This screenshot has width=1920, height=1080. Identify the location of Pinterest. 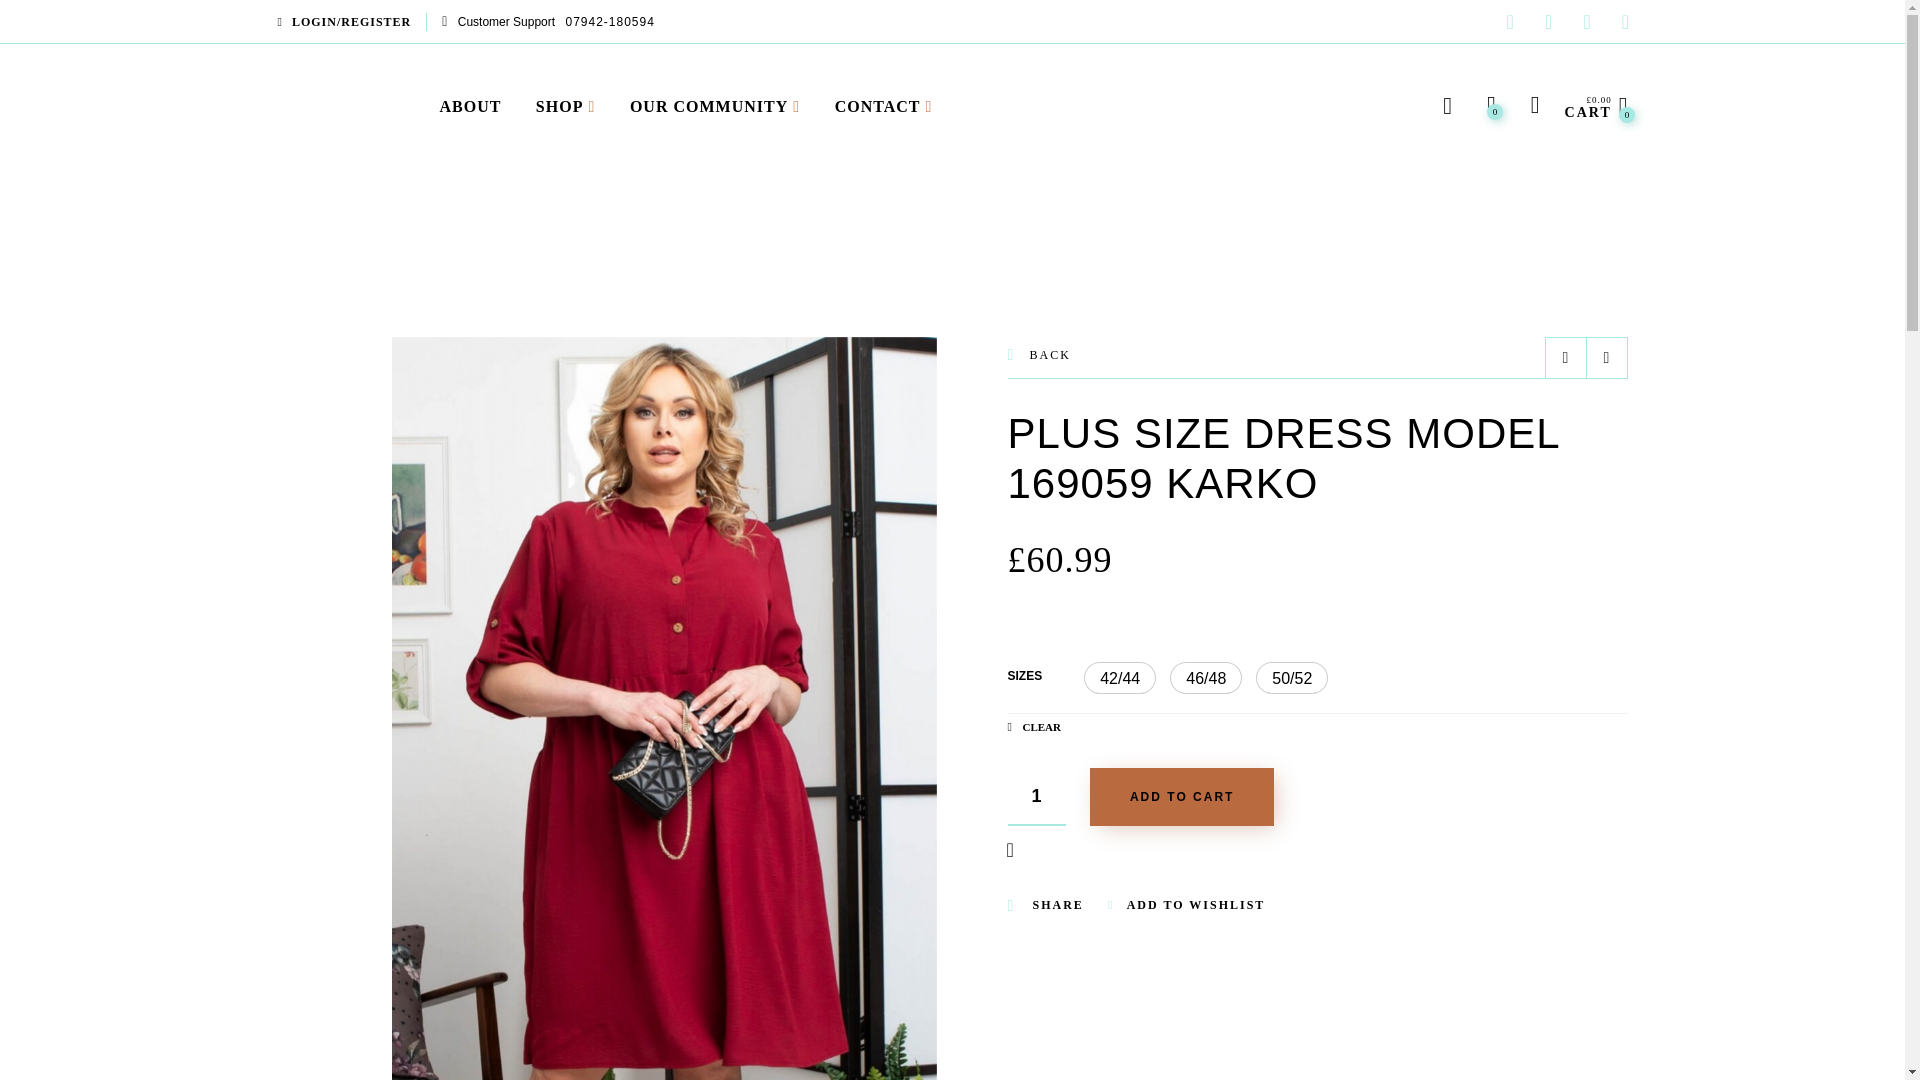
(1586, 24).